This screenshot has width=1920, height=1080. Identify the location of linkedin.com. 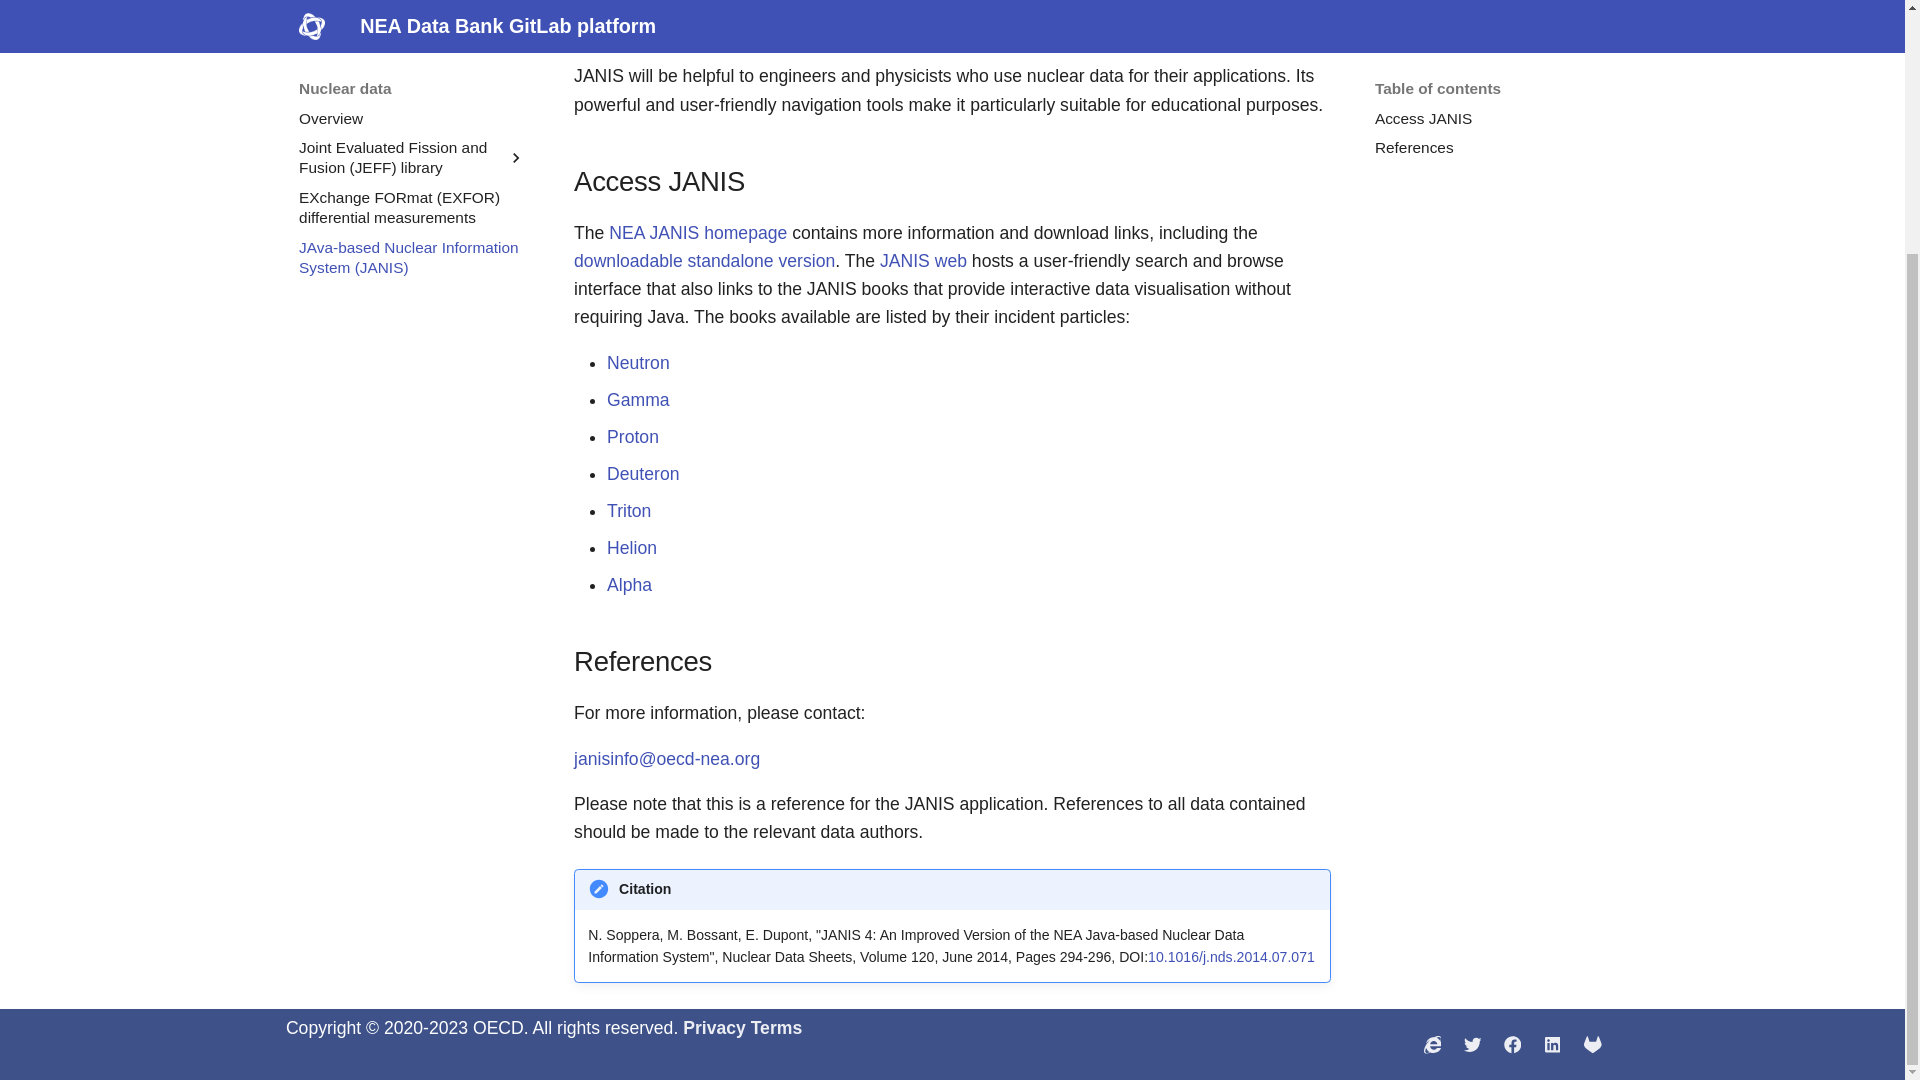
(1552, 1044).